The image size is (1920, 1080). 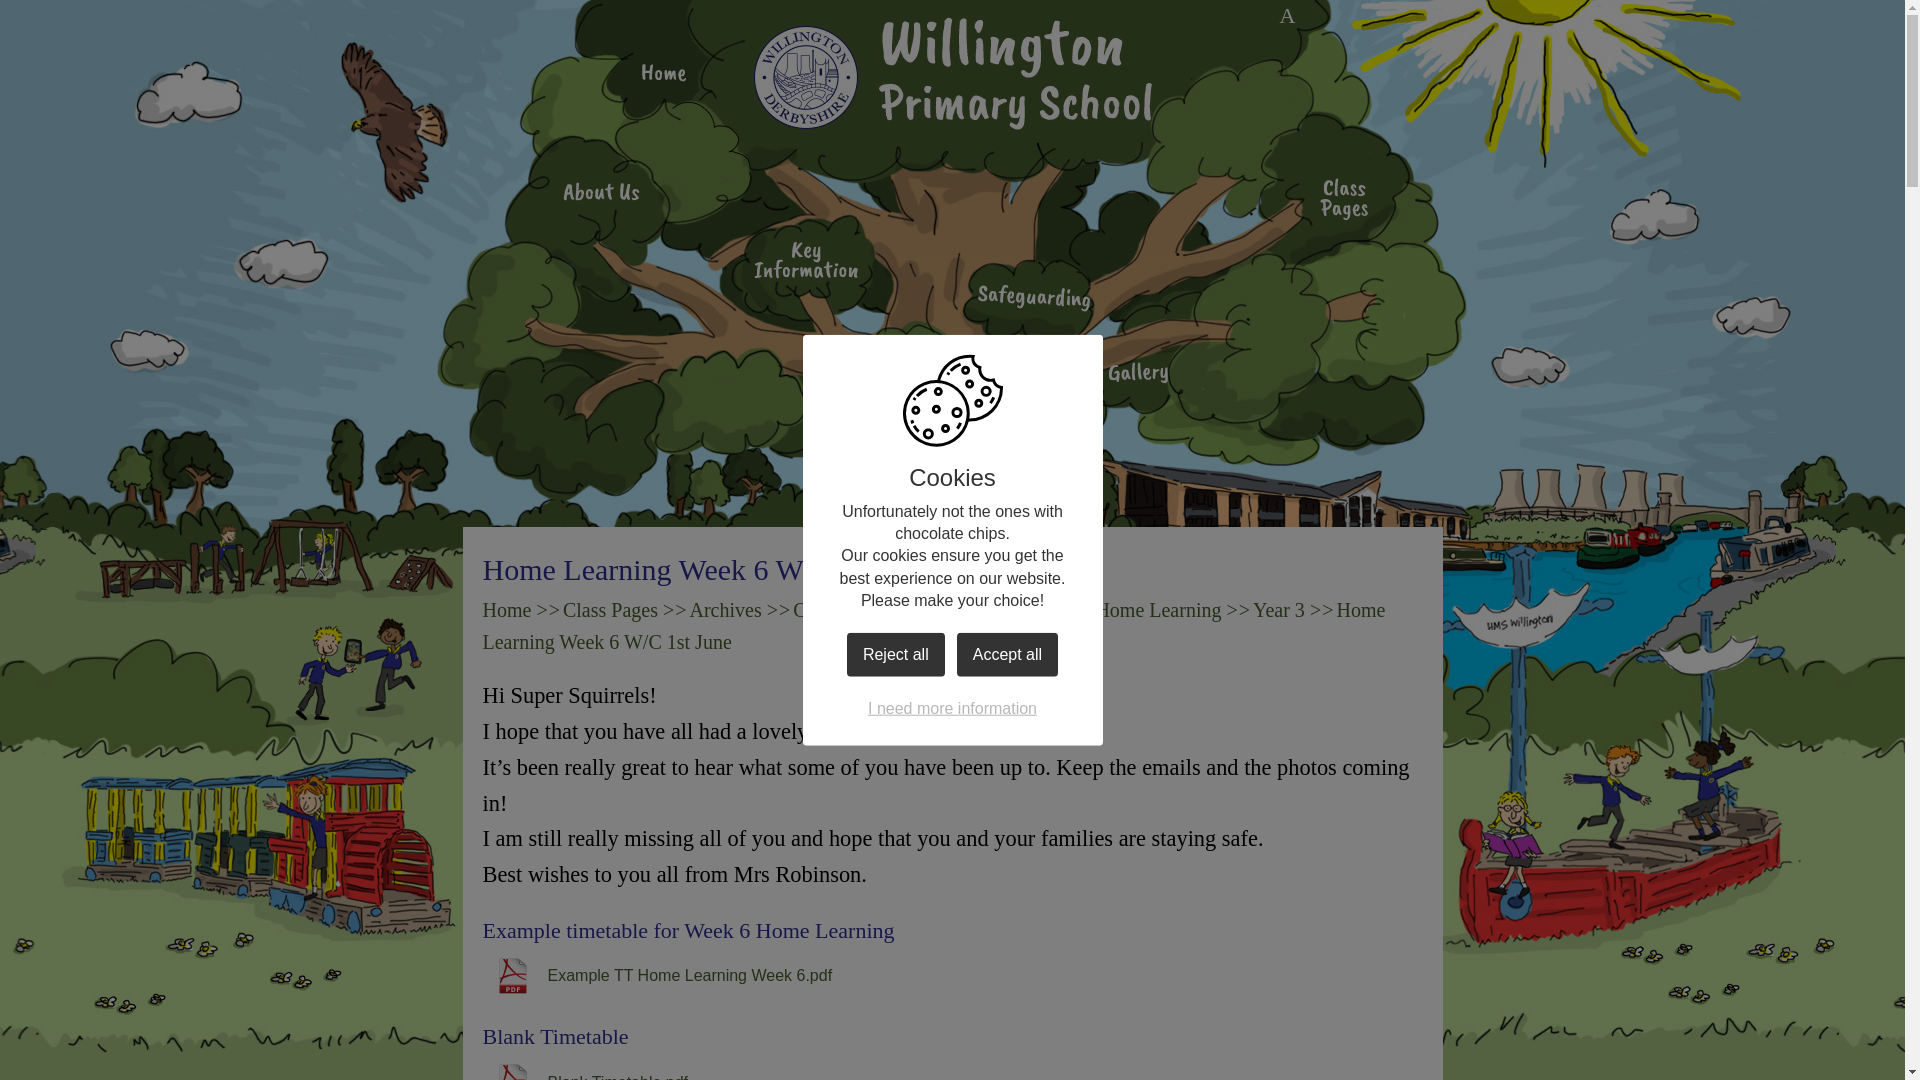 I want to click on Year 3, so click(x=1279, y=610).